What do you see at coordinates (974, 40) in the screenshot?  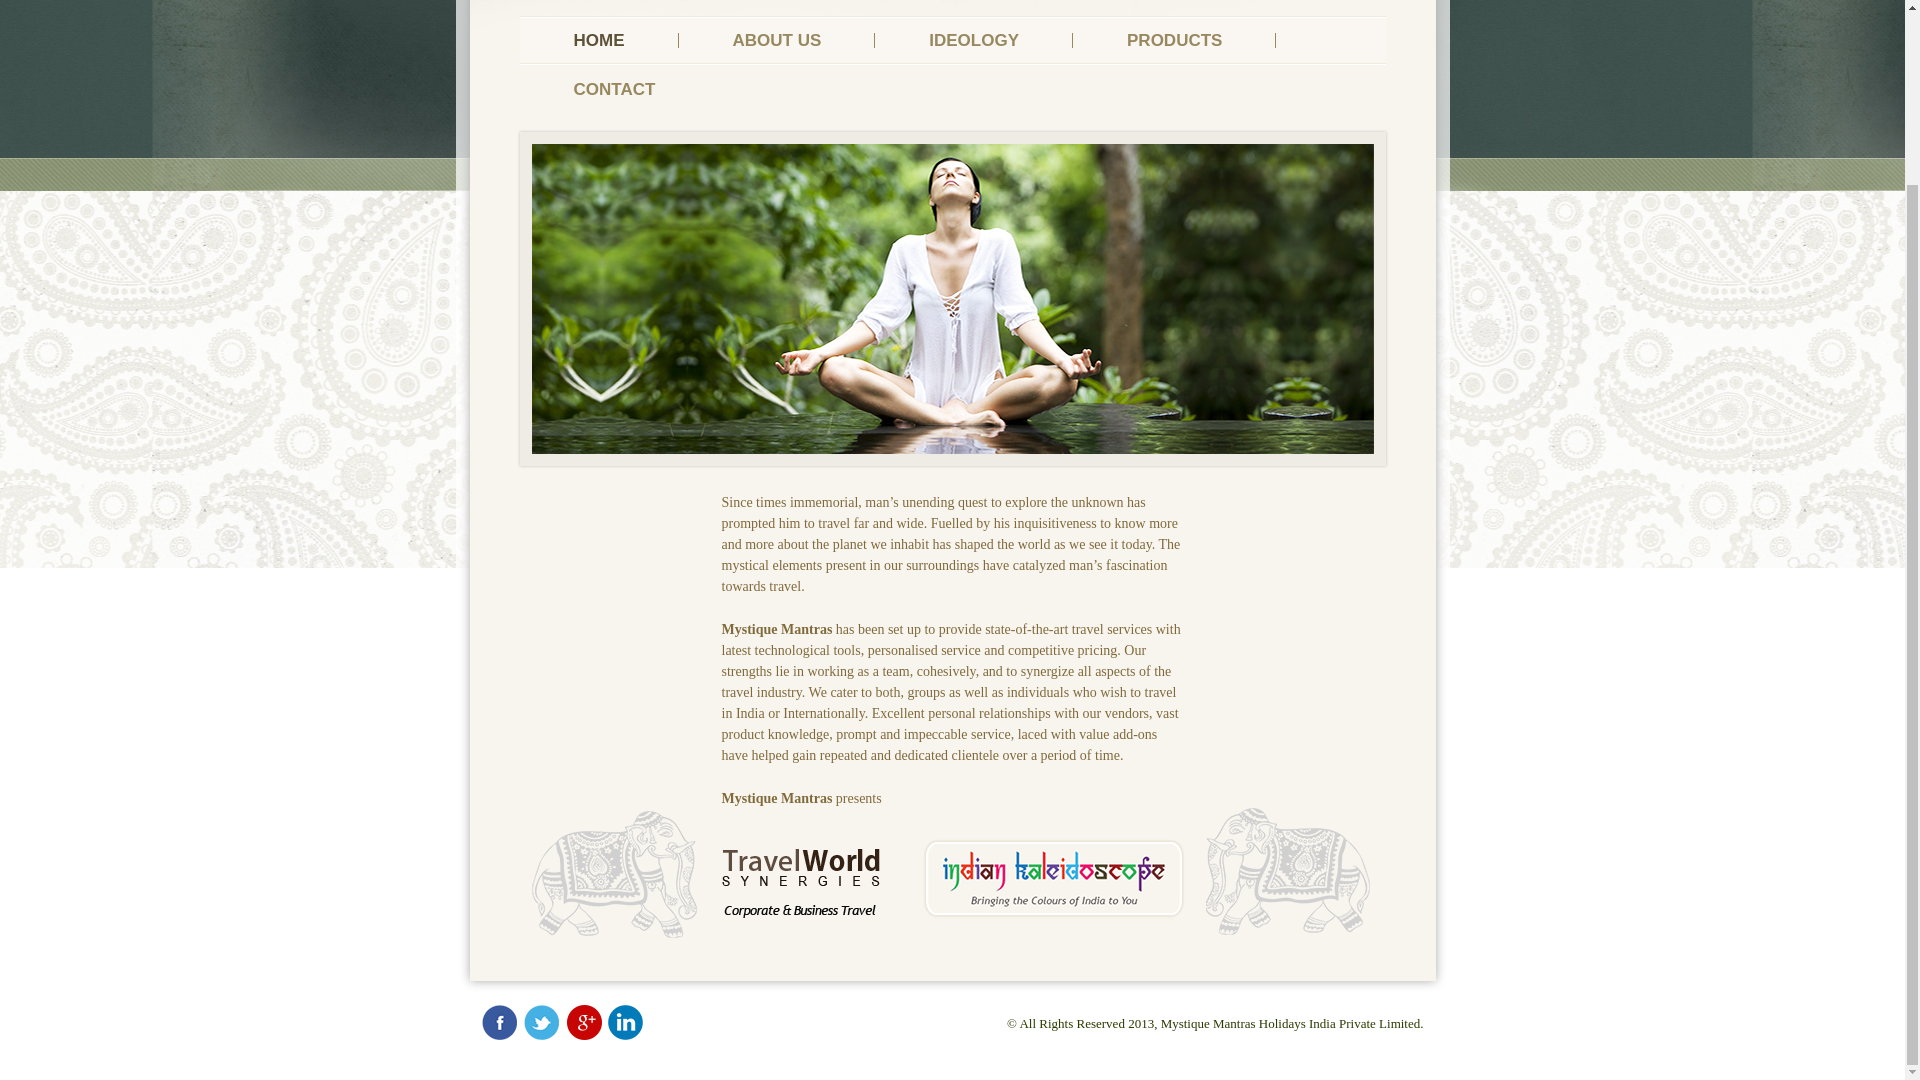 I see `IDEOLOGY` at bounding box center [974, 40].